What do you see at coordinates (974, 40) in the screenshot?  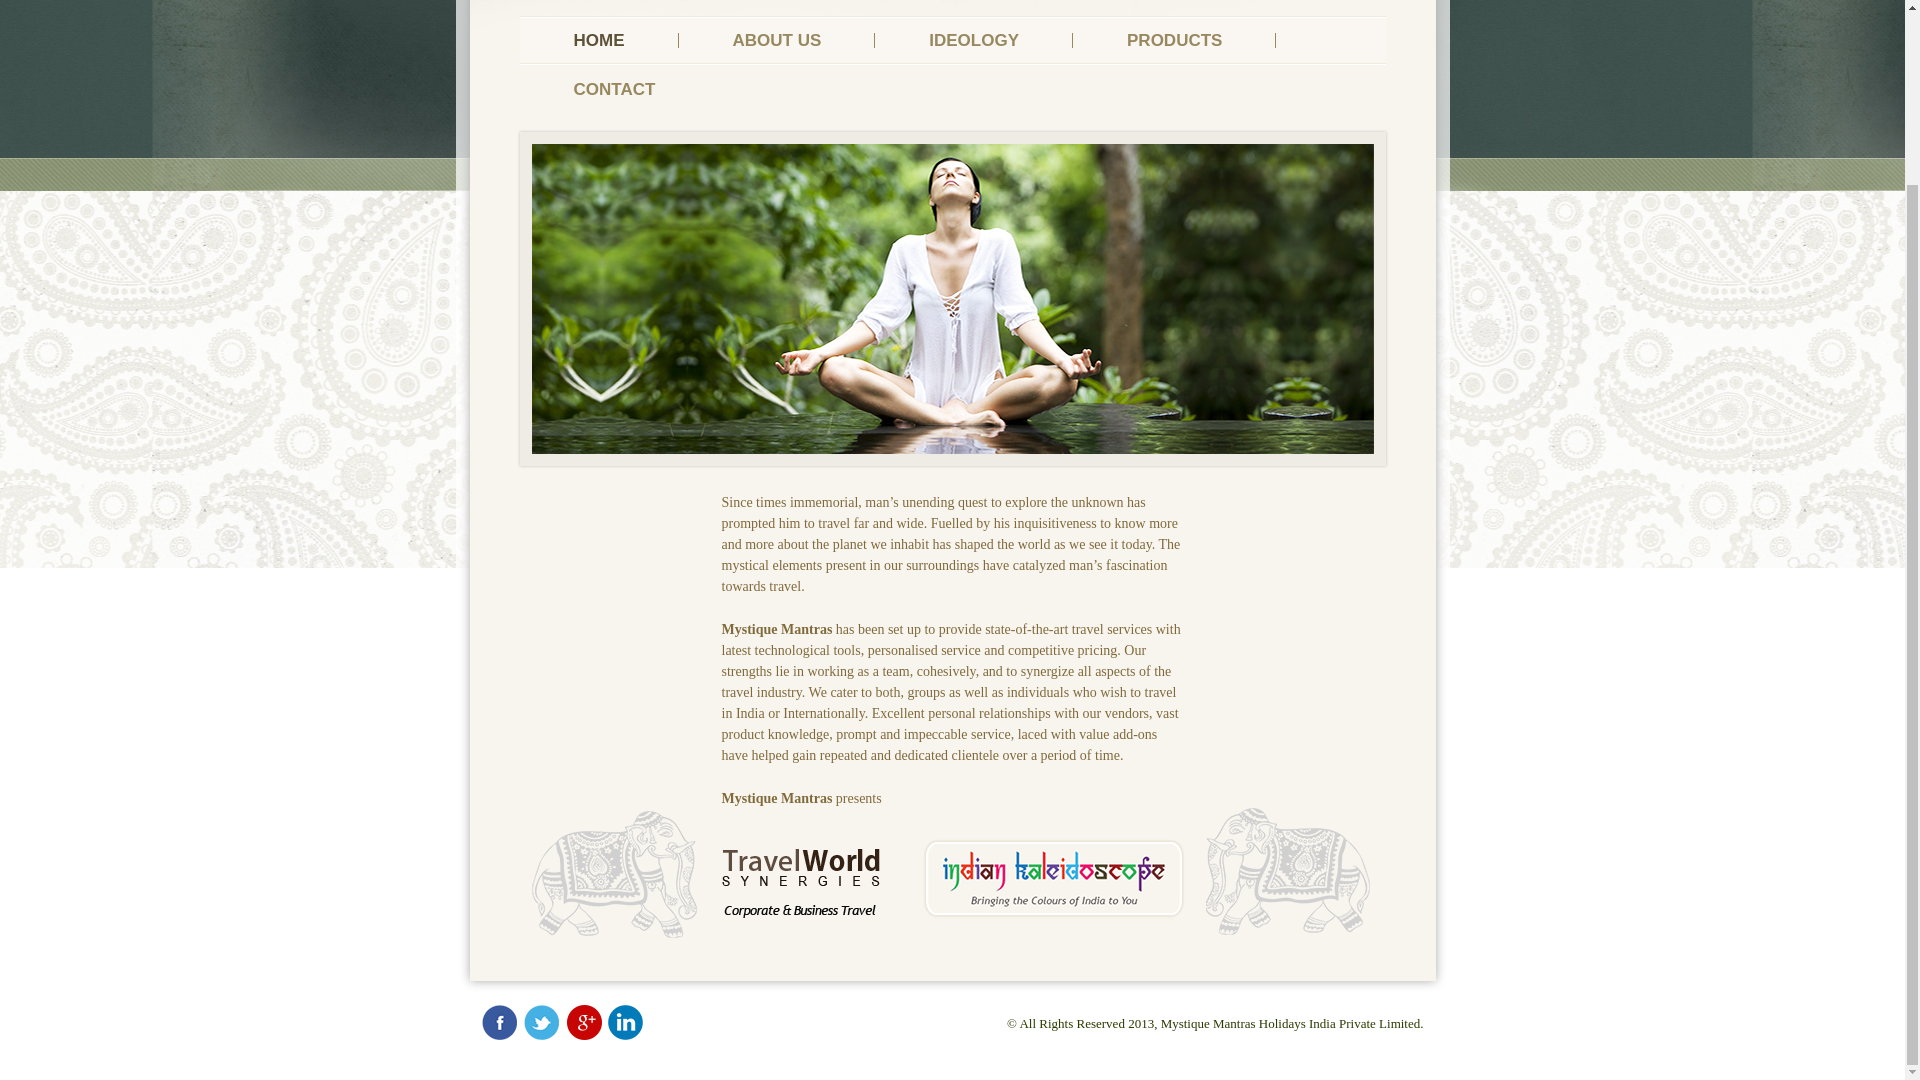 I see `IDEOLOGY` at bounding box center [974, 40].